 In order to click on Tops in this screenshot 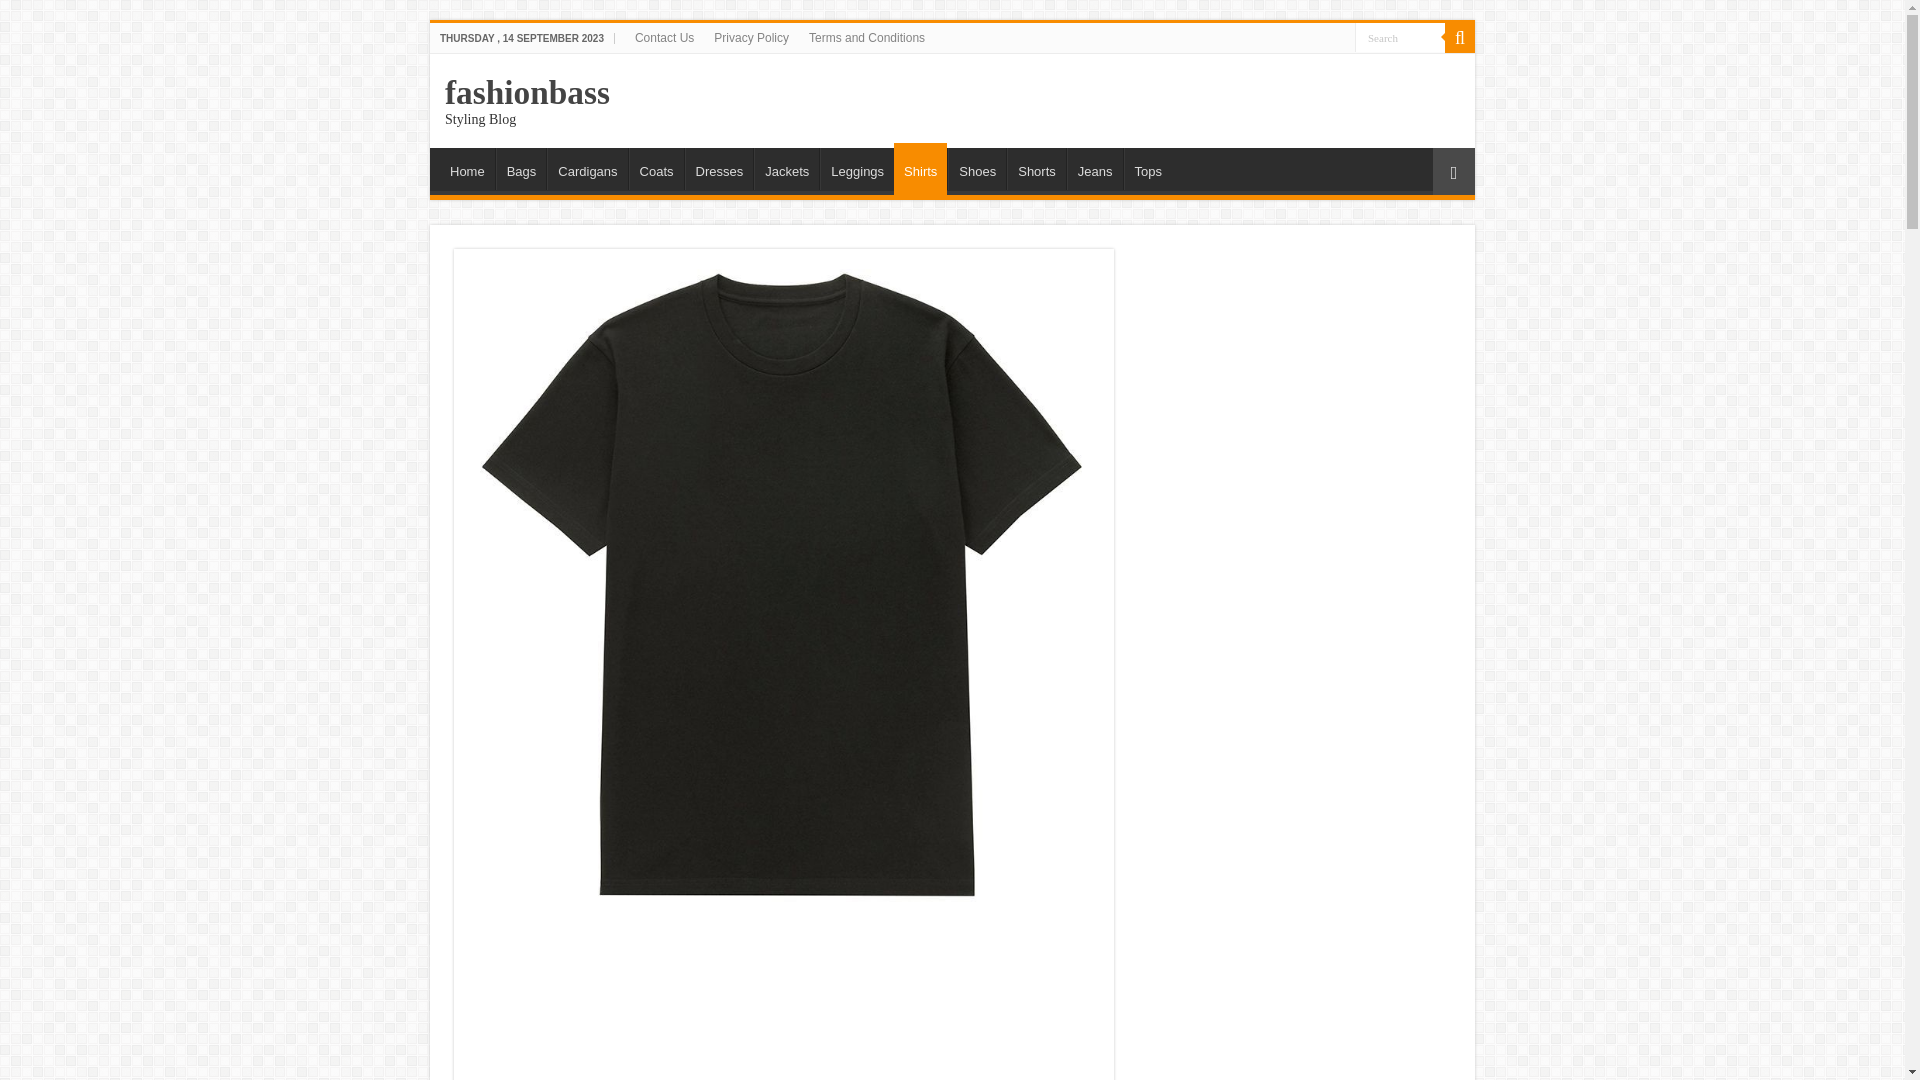, I will do `click(1147, 168)`.